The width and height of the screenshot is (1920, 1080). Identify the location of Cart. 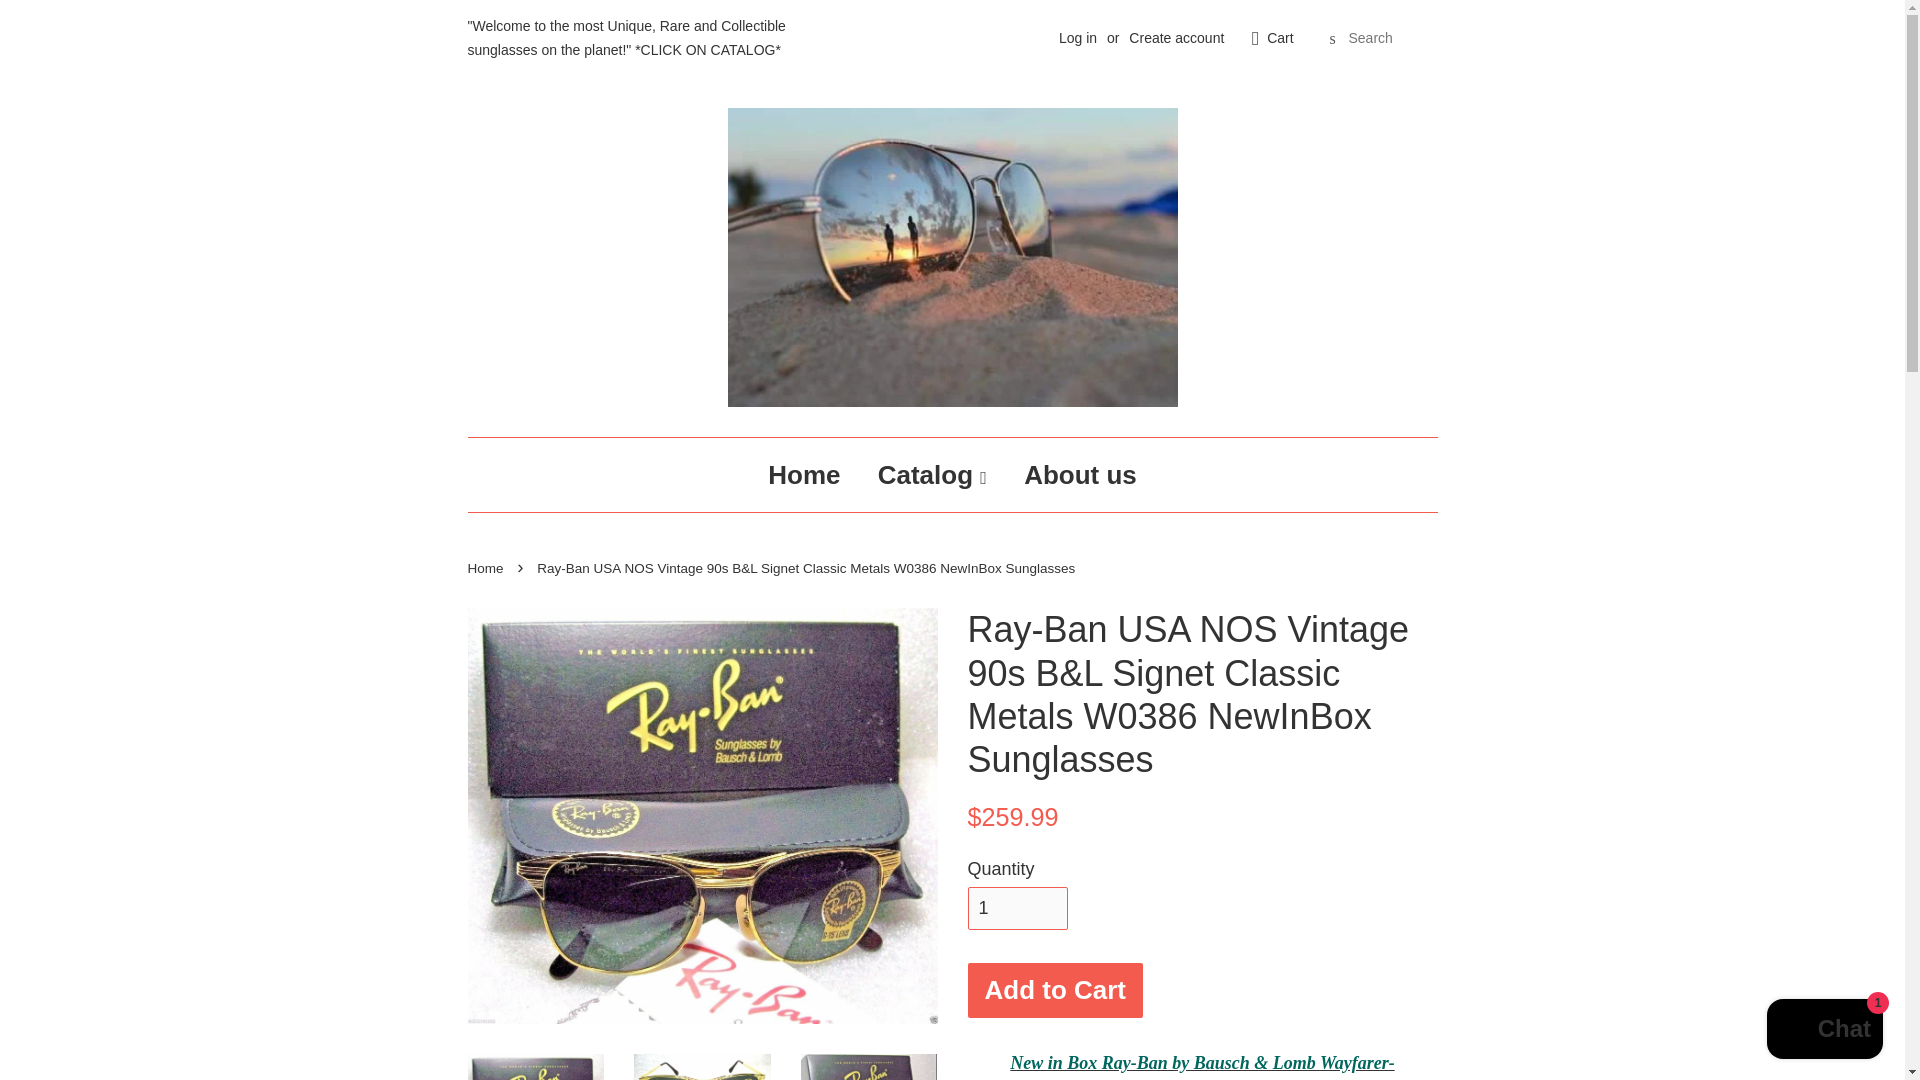
(1280, 38).